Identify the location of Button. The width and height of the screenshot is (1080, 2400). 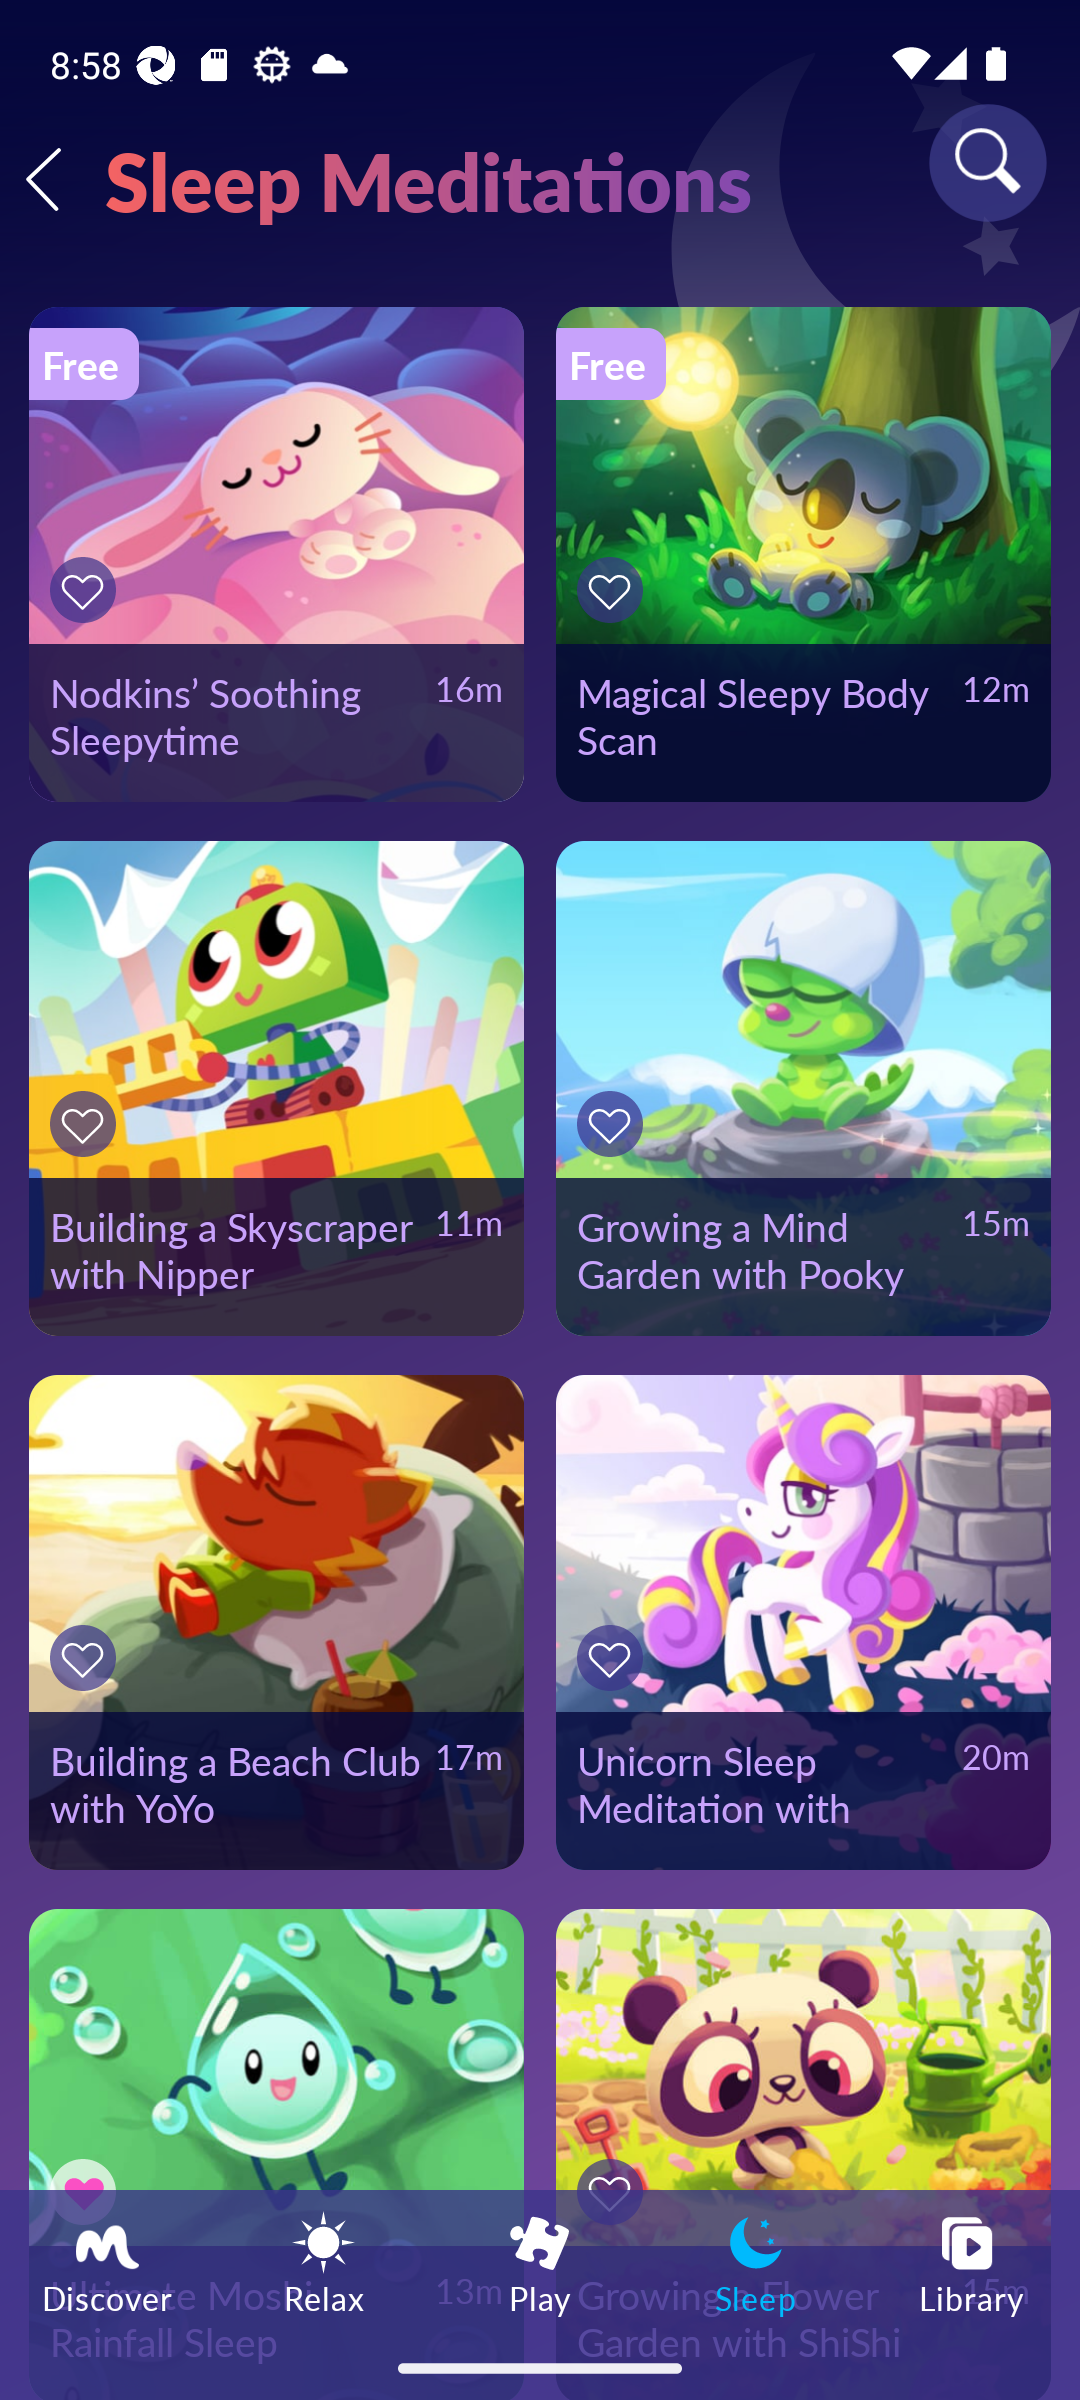
(87, 1658).